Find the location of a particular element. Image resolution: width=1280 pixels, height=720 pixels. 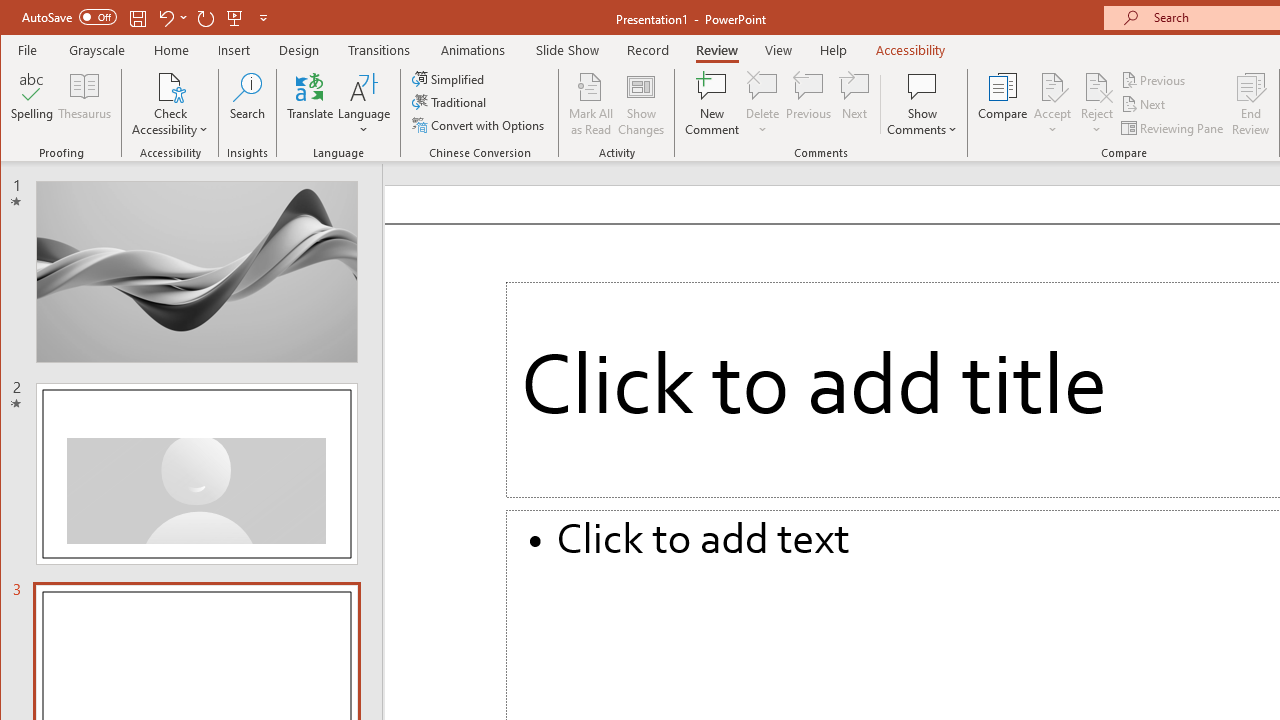

Simplified is located at coordinates (450, 78).